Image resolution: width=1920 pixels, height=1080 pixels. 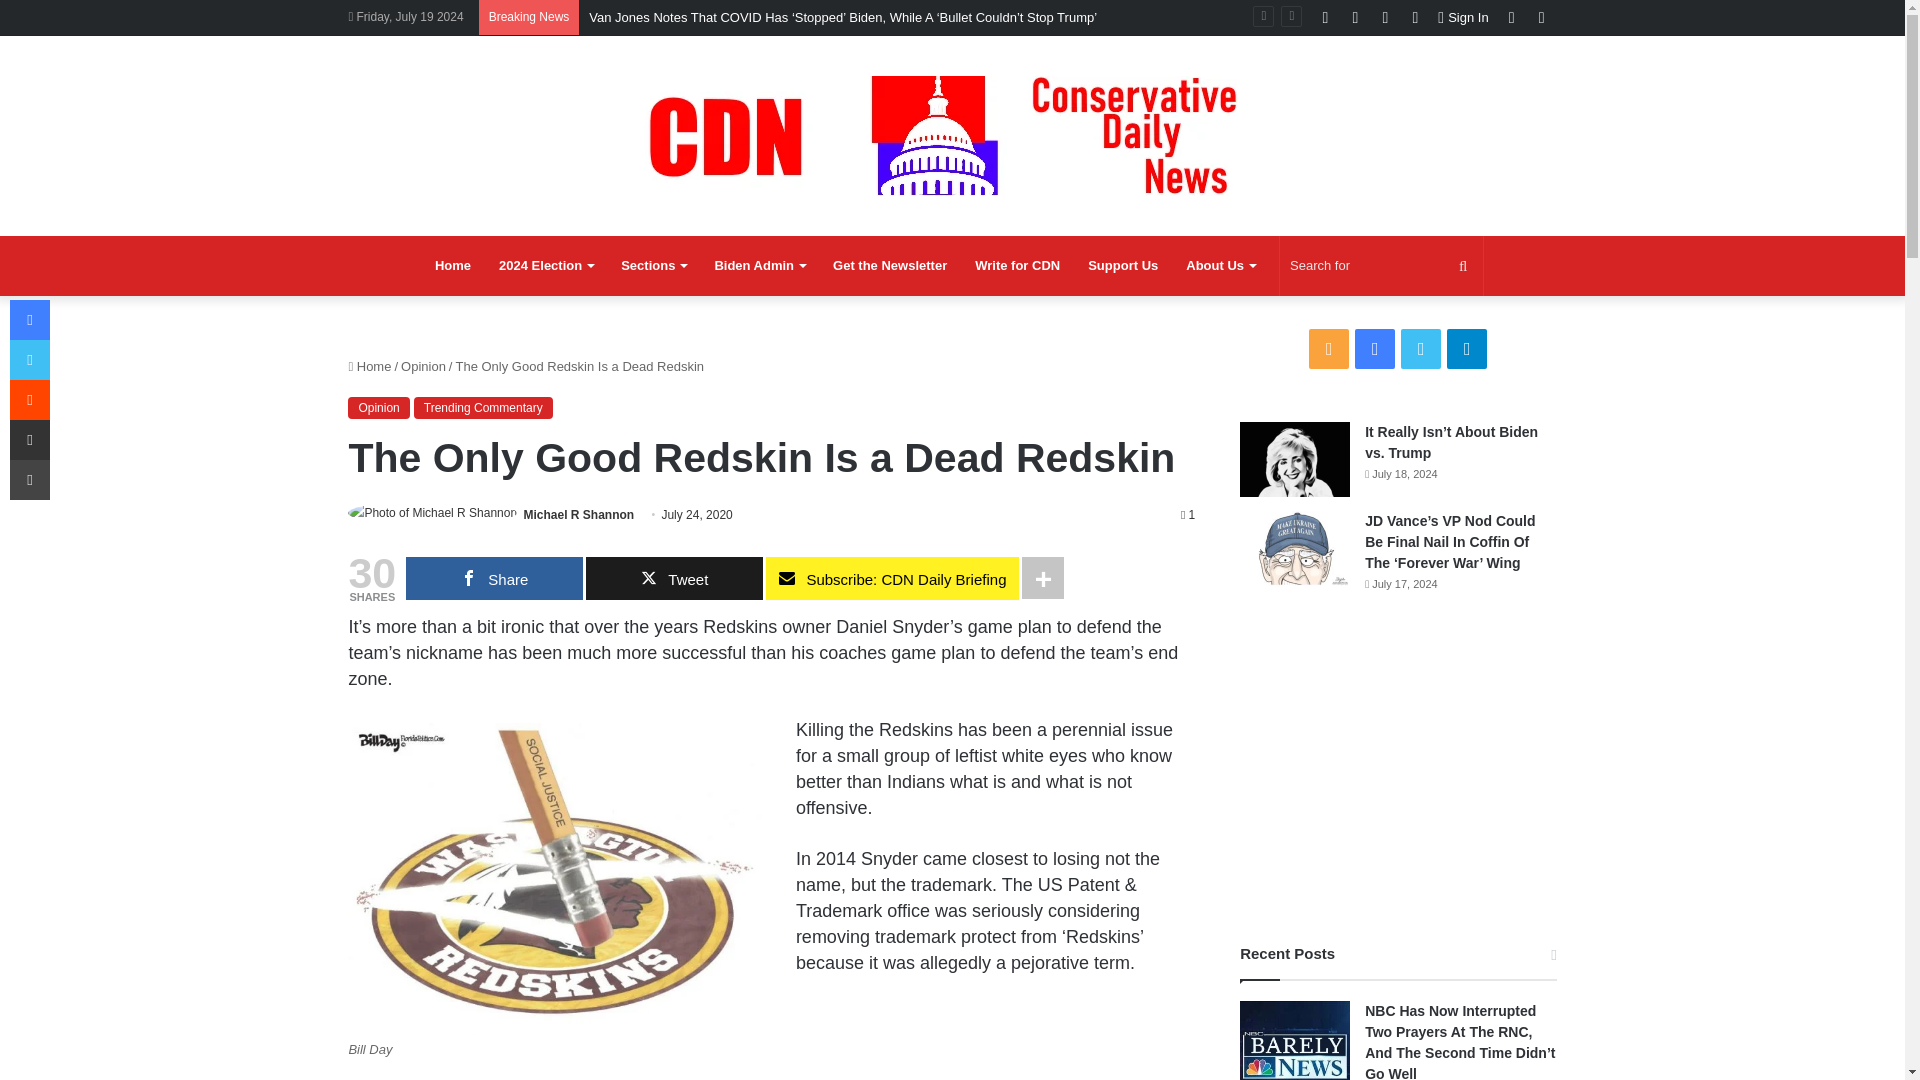 What do you see at coordinates (760, 266) in the screenshot?
I see `Biden Admin` at bounding box center [760, 266].